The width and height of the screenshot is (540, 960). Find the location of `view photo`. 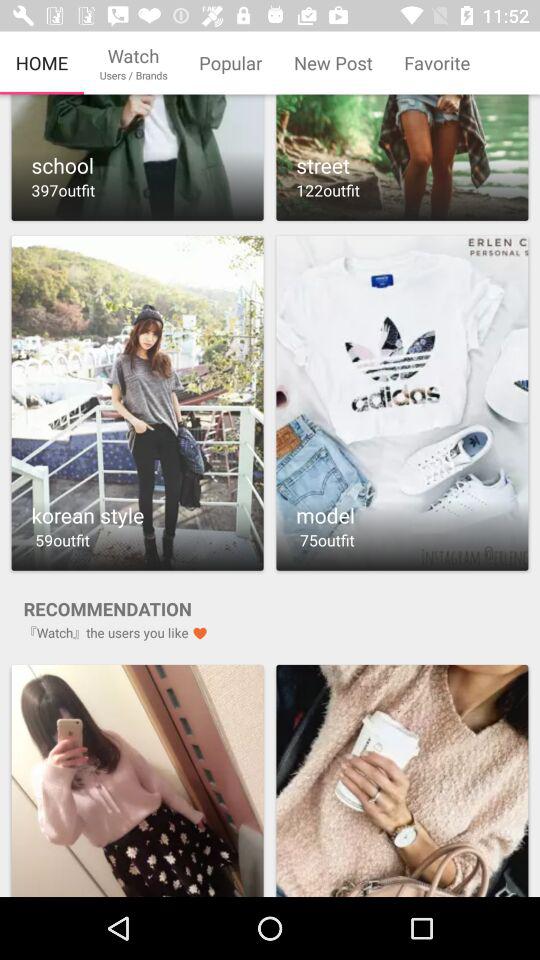

view photo is located at coordinates (137, 780).